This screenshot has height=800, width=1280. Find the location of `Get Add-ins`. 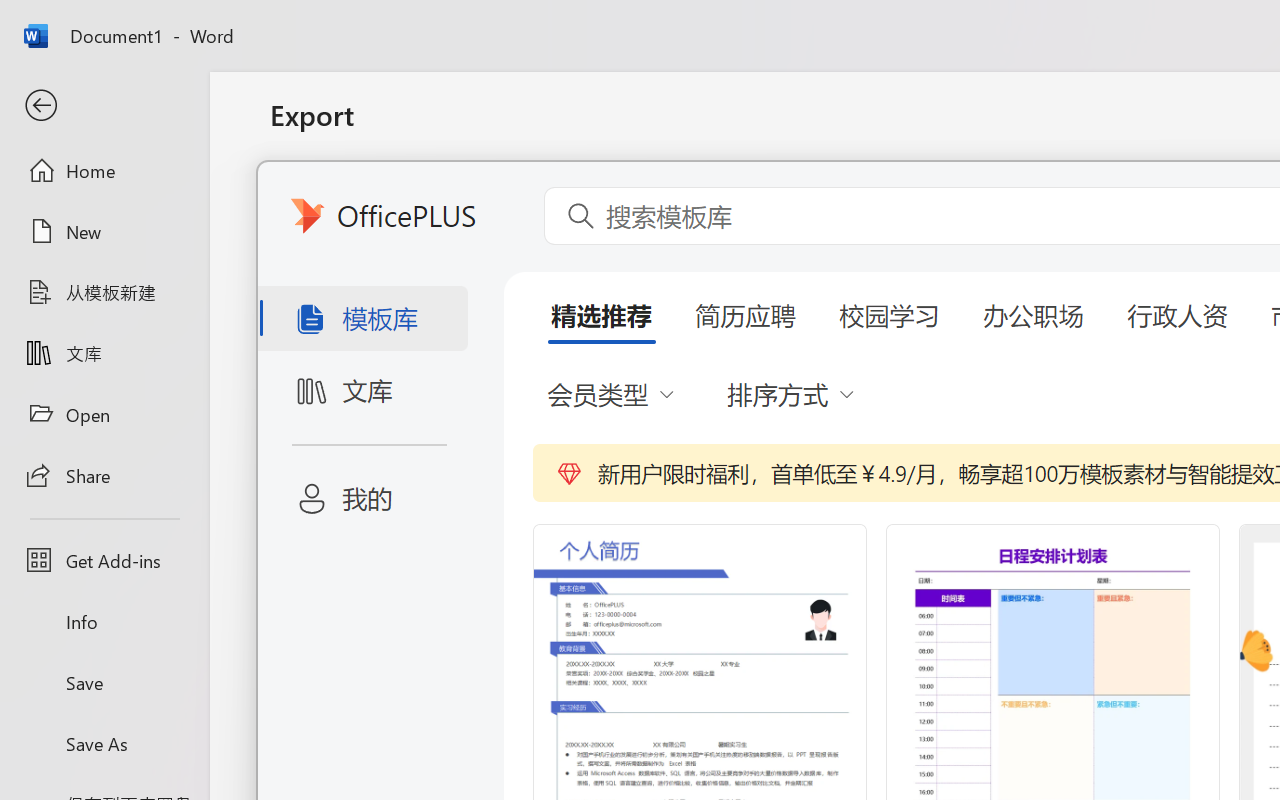

Get Add-ins is located at coordinates (104, 560).